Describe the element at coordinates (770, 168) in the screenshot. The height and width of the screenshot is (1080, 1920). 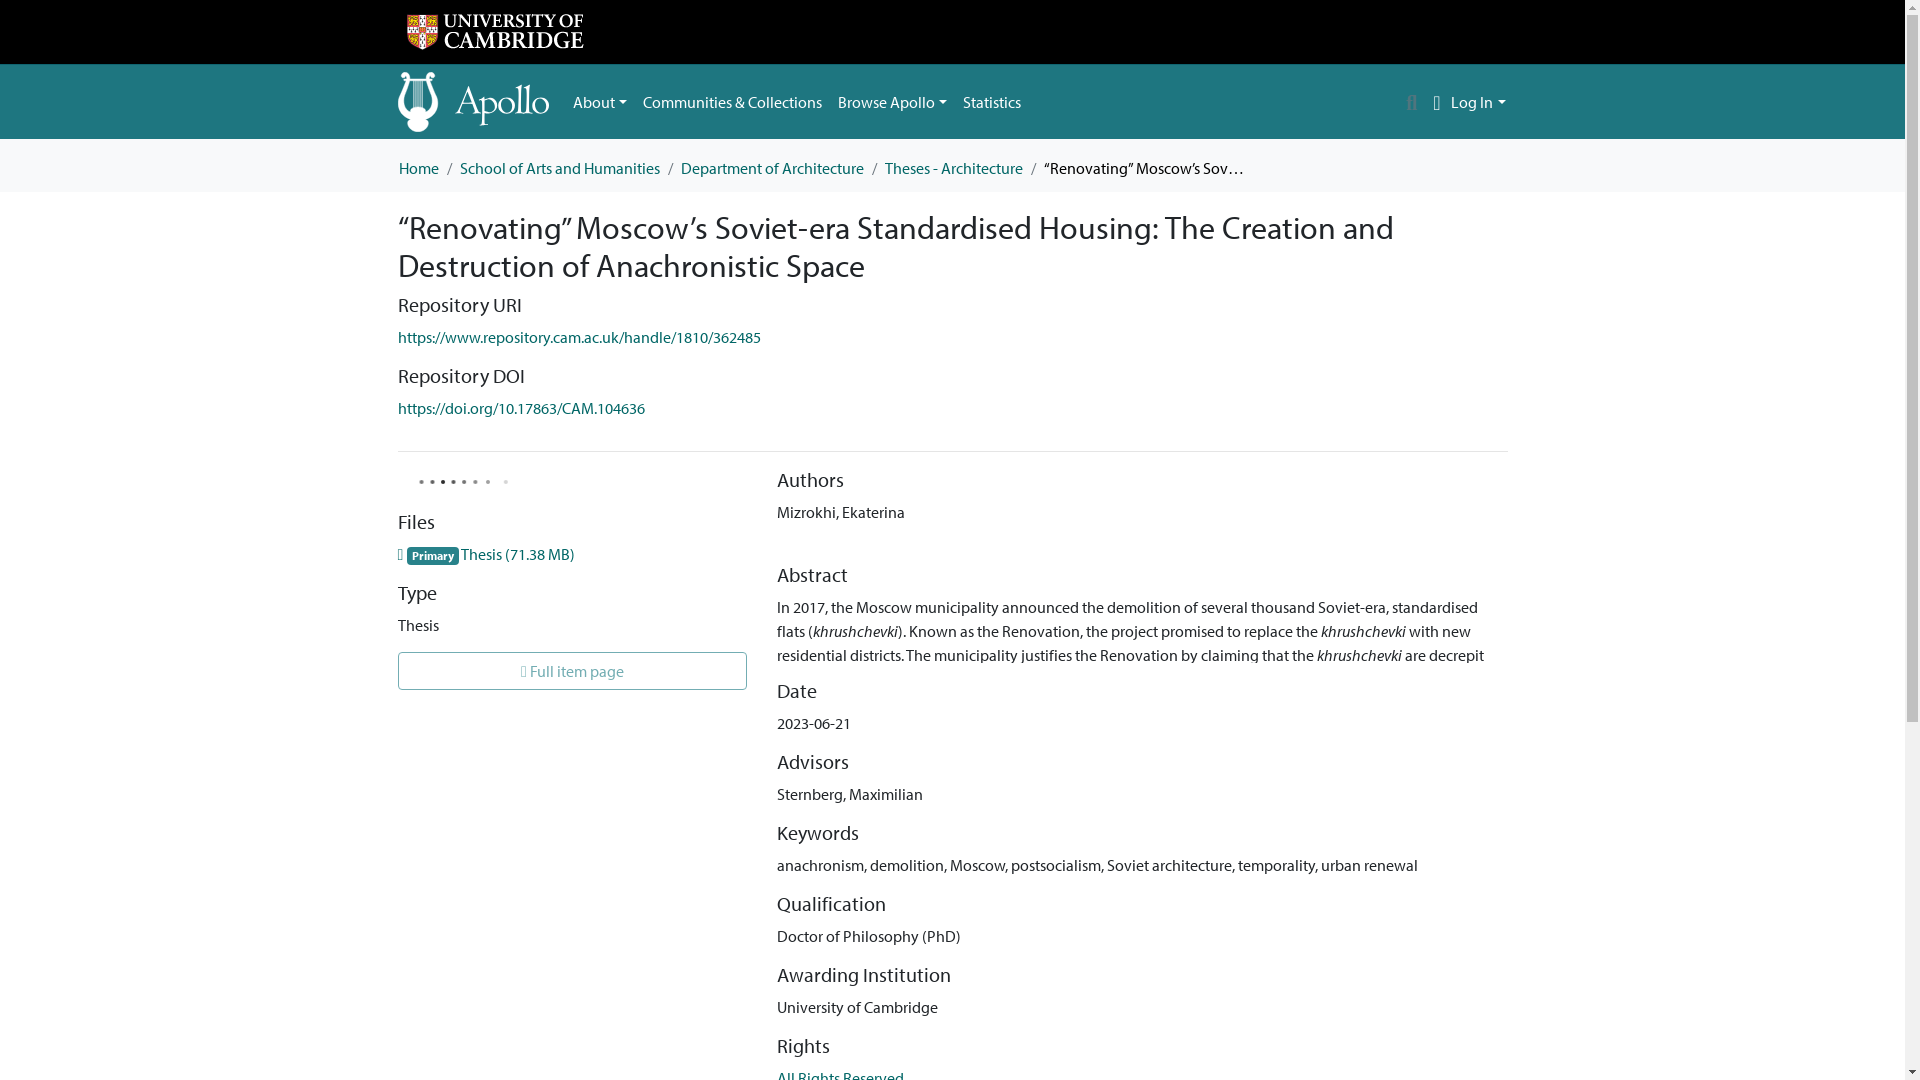
I see `Department of Architecture` at that location.